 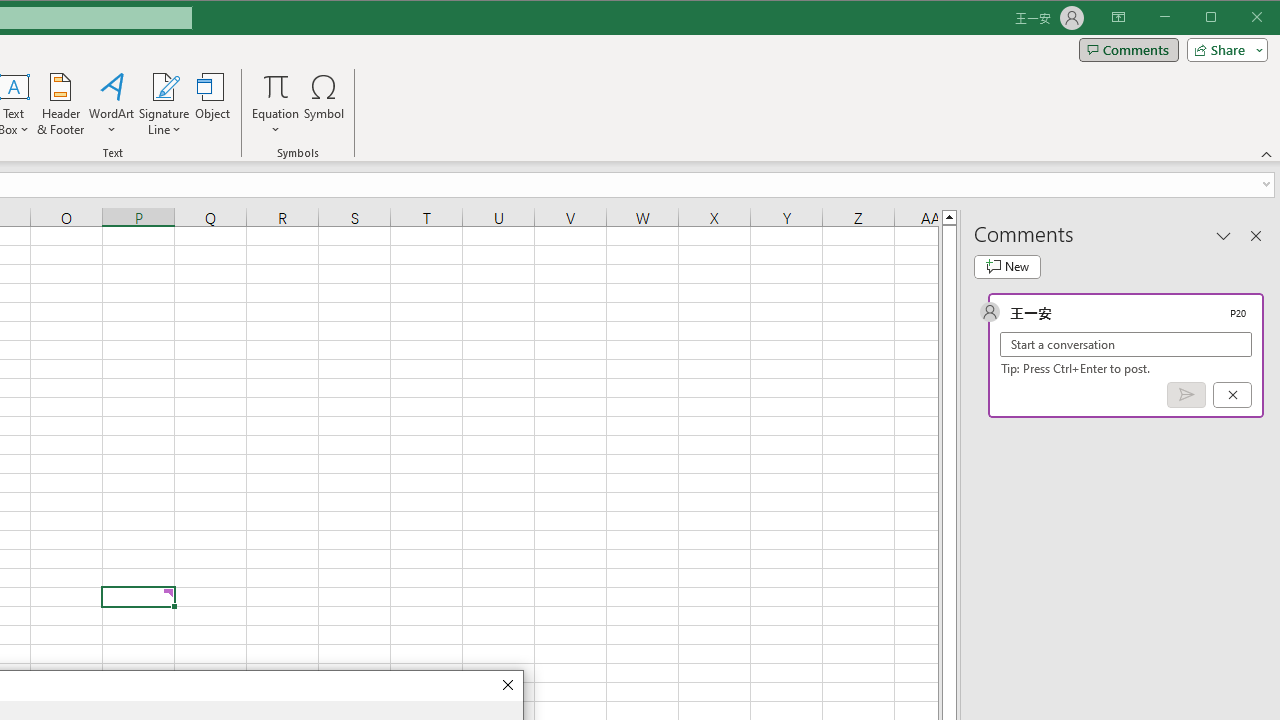 I want to click on New comment, so click(x=1007, y=266).